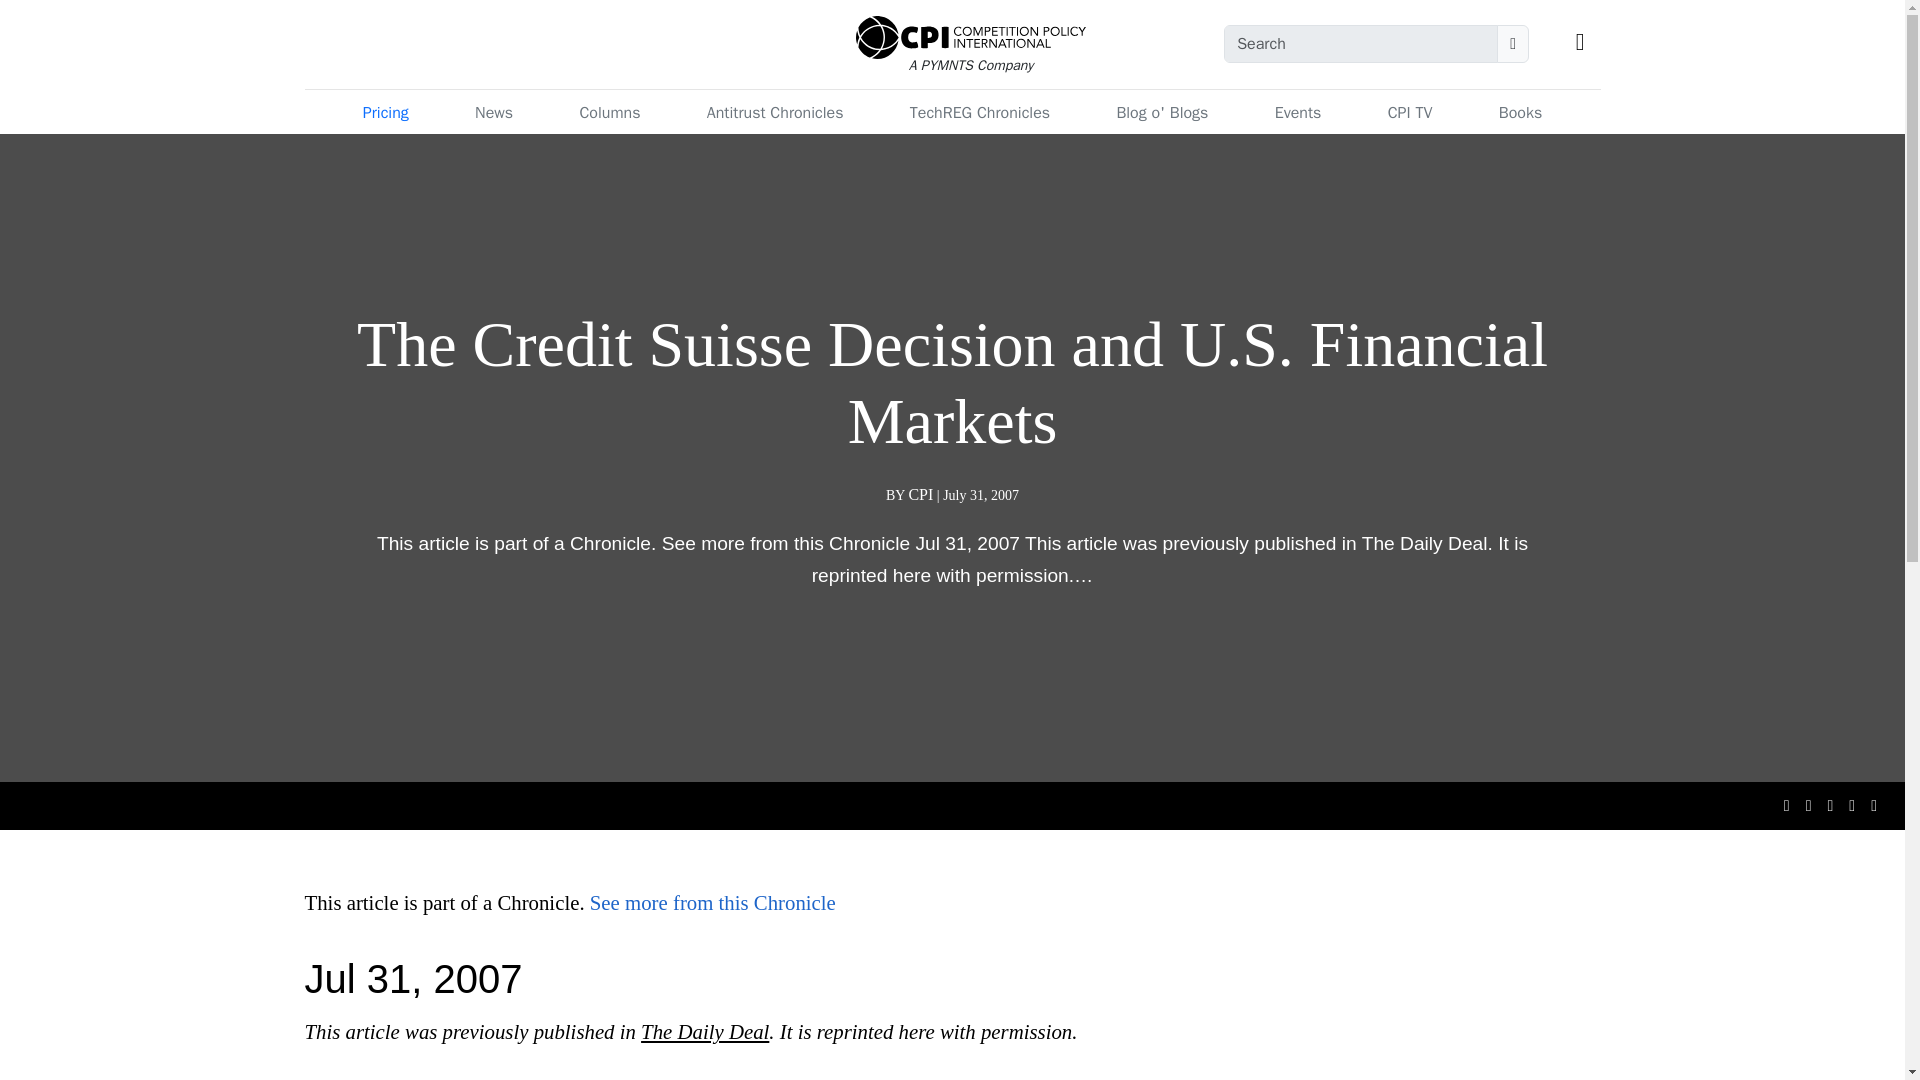  What do you see at coordinates (775, 112) in the screenshot?
I see `Antitrust Chronicles` at bounding box center [775, 112].